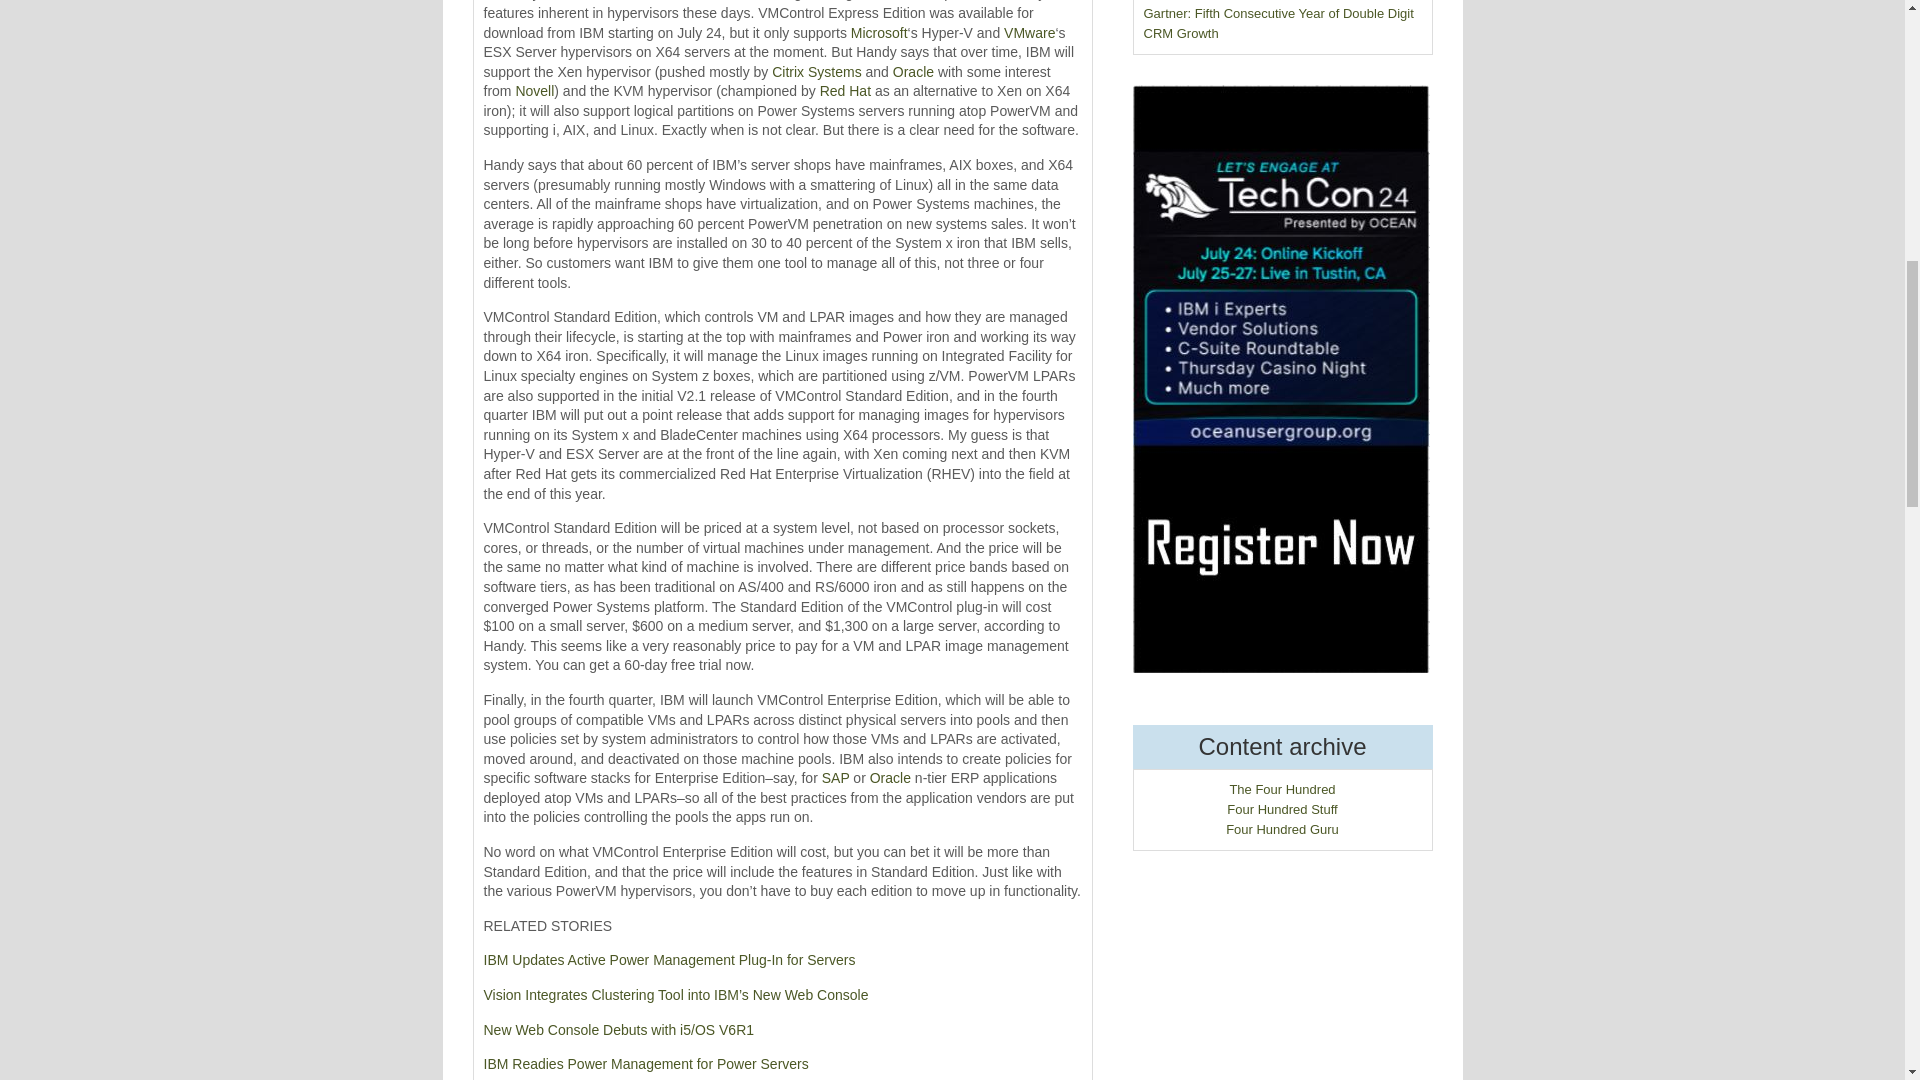 The width and height of the screenshot is (1920, 1080). I want to click on IBM Updates Active Power Management Plug-In for Servers, so click(670, 959).